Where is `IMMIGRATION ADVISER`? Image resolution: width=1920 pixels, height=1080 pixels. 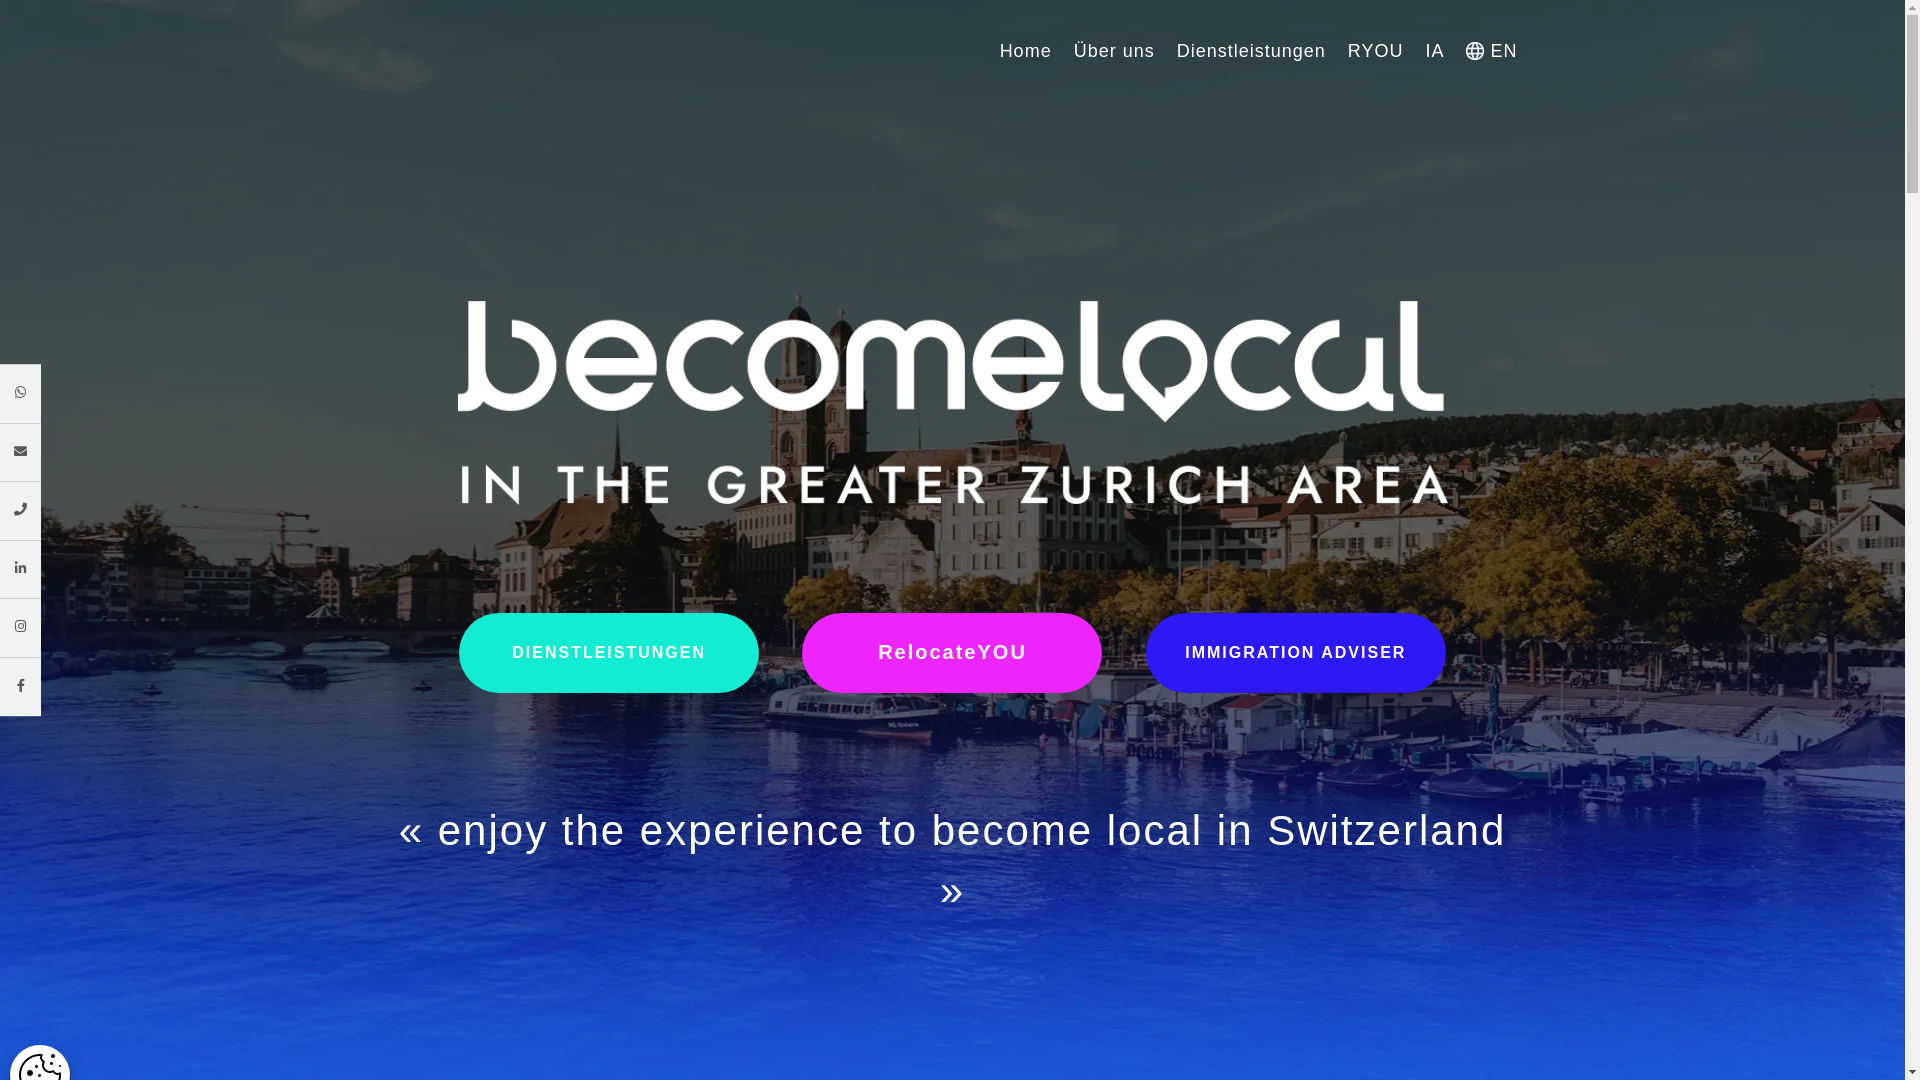 IMMIGRATION ADVISER is located at coordinates (1296, 652).